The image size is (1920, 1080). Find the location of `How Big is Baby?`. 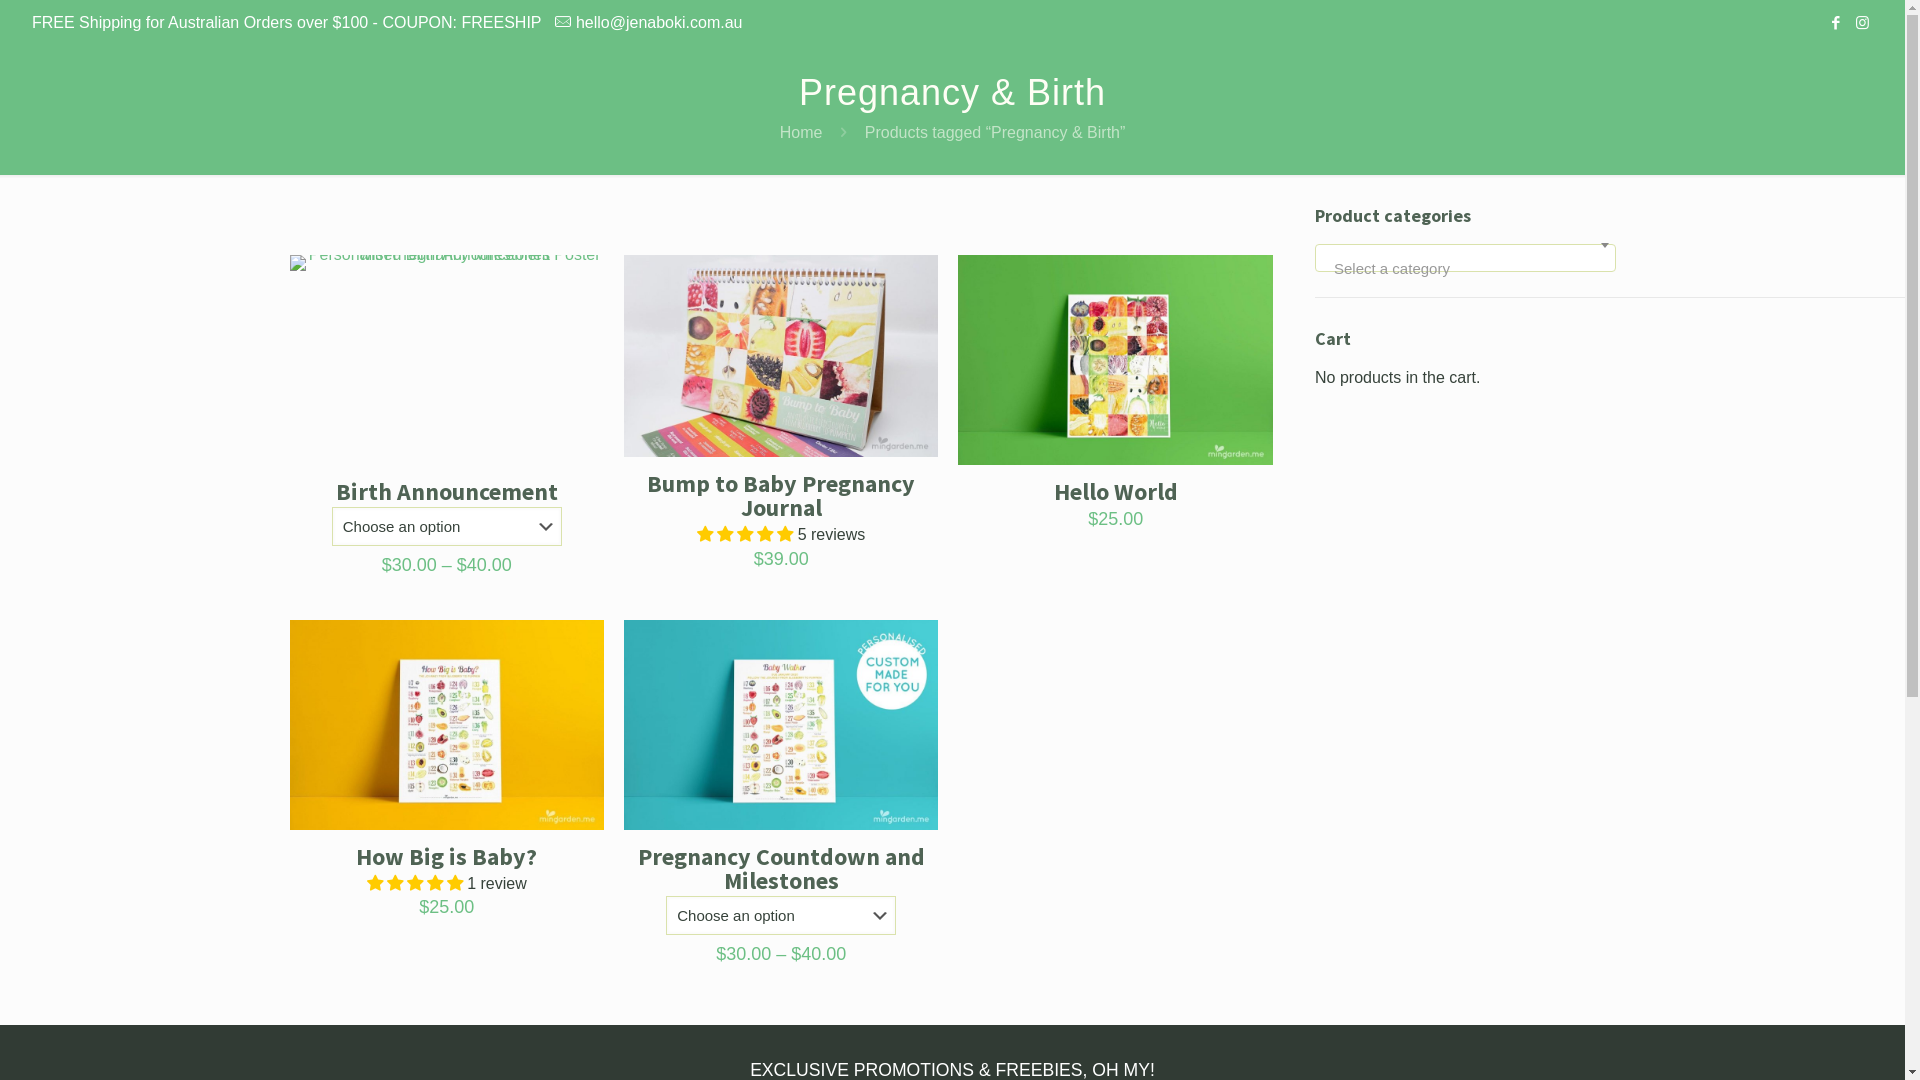

How Big is Baby? is located at coordinates (446, 856).